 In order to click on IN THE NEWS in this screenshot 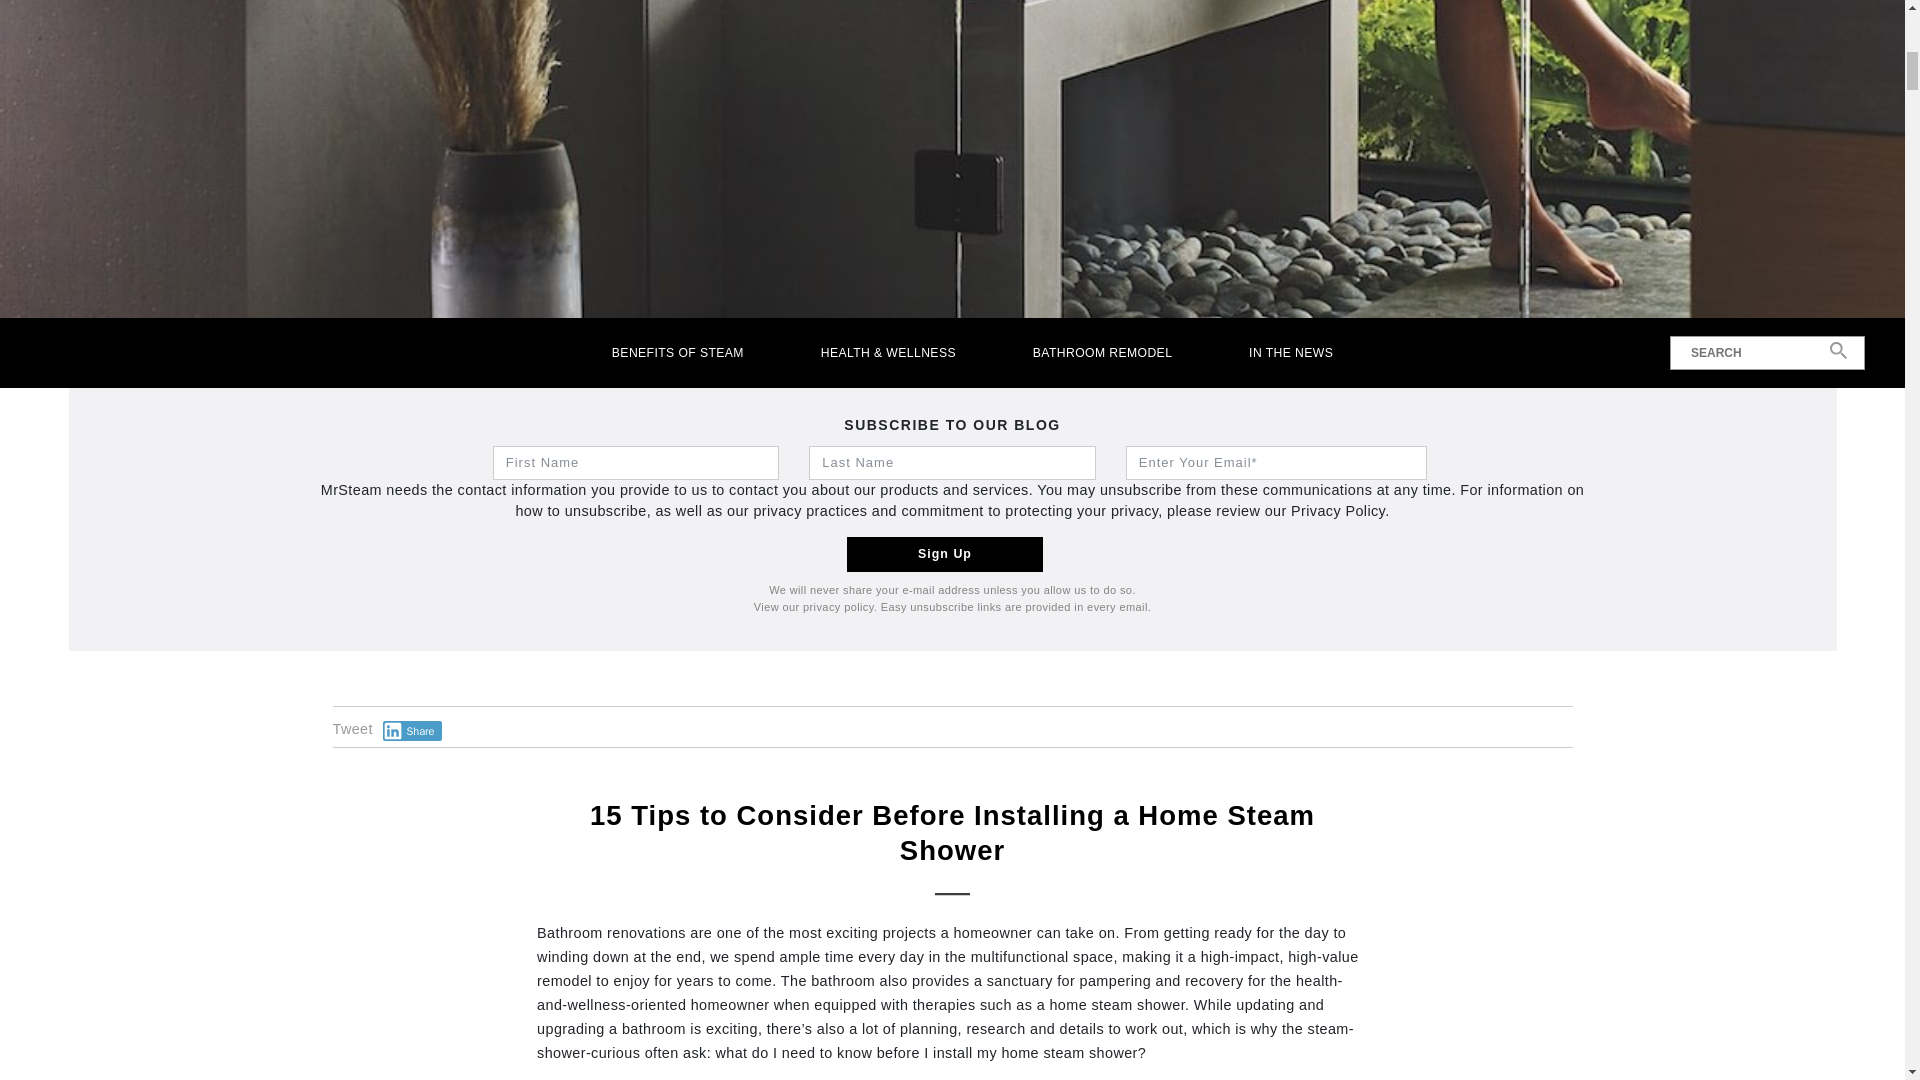, I will do `click(1292, 352)`.